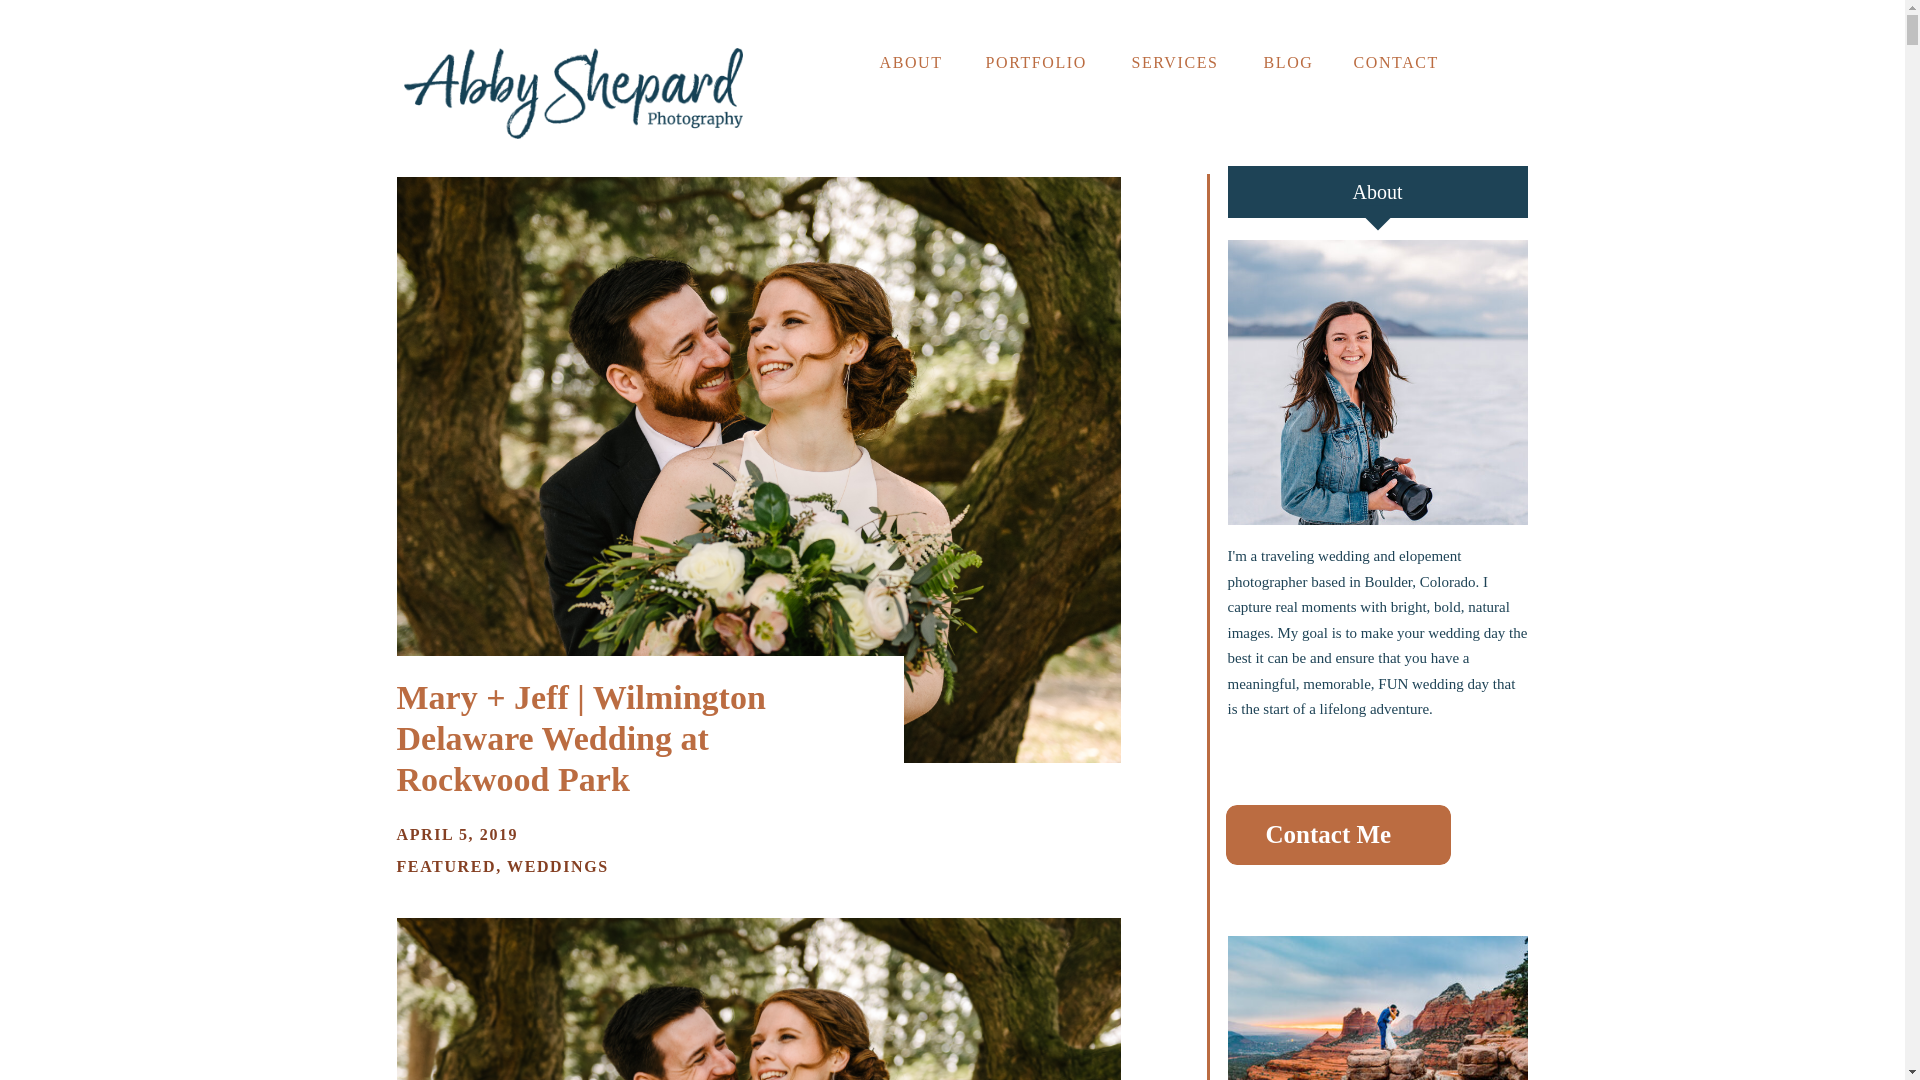  I want to click on BLOG, so click(1290, 61).